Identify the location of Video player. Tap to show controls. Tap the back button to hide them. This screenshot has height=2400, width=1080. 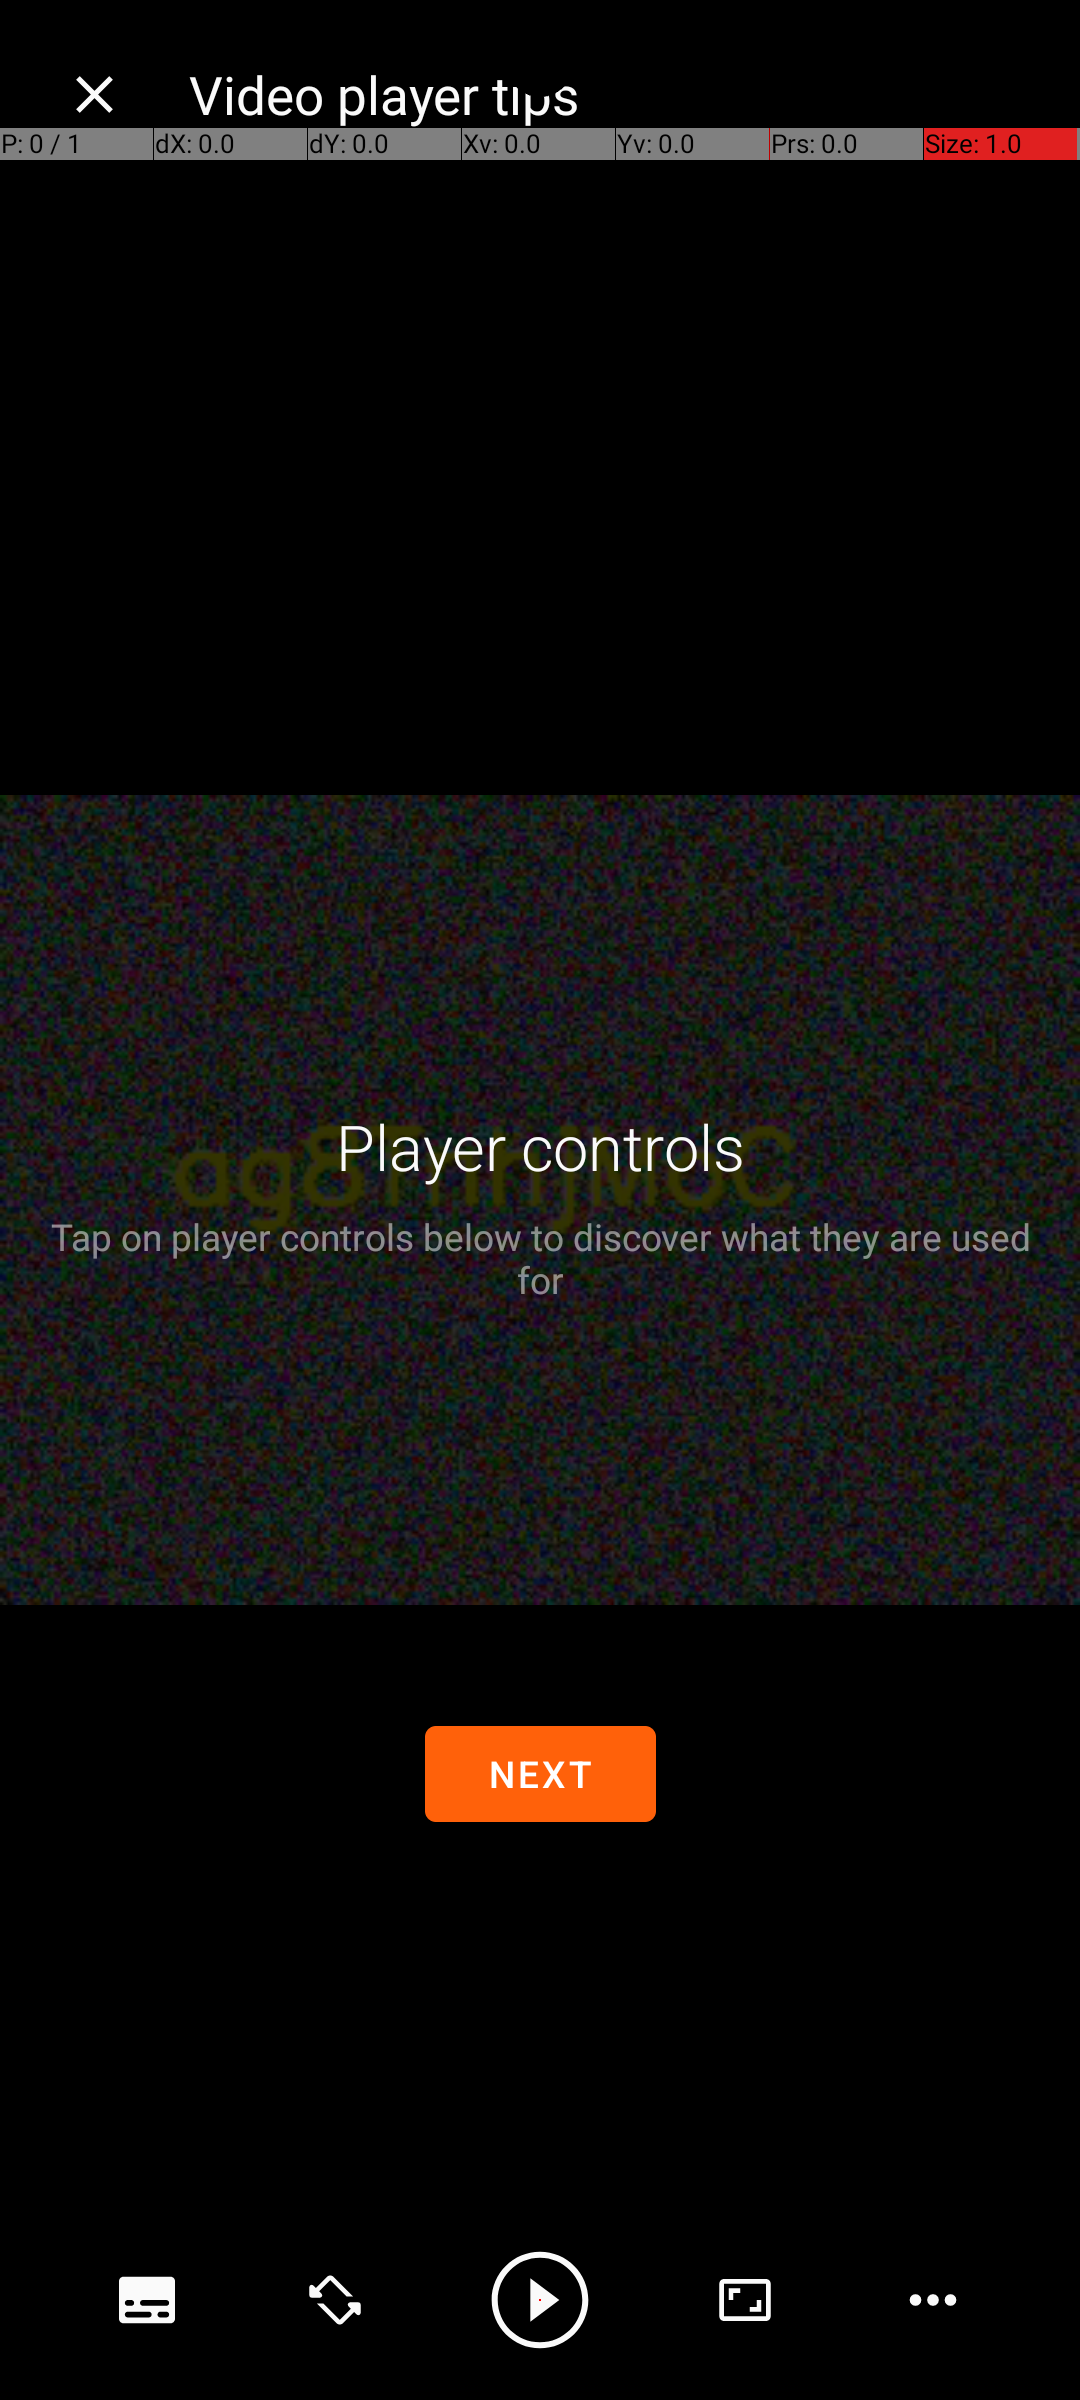
(540, 1200).